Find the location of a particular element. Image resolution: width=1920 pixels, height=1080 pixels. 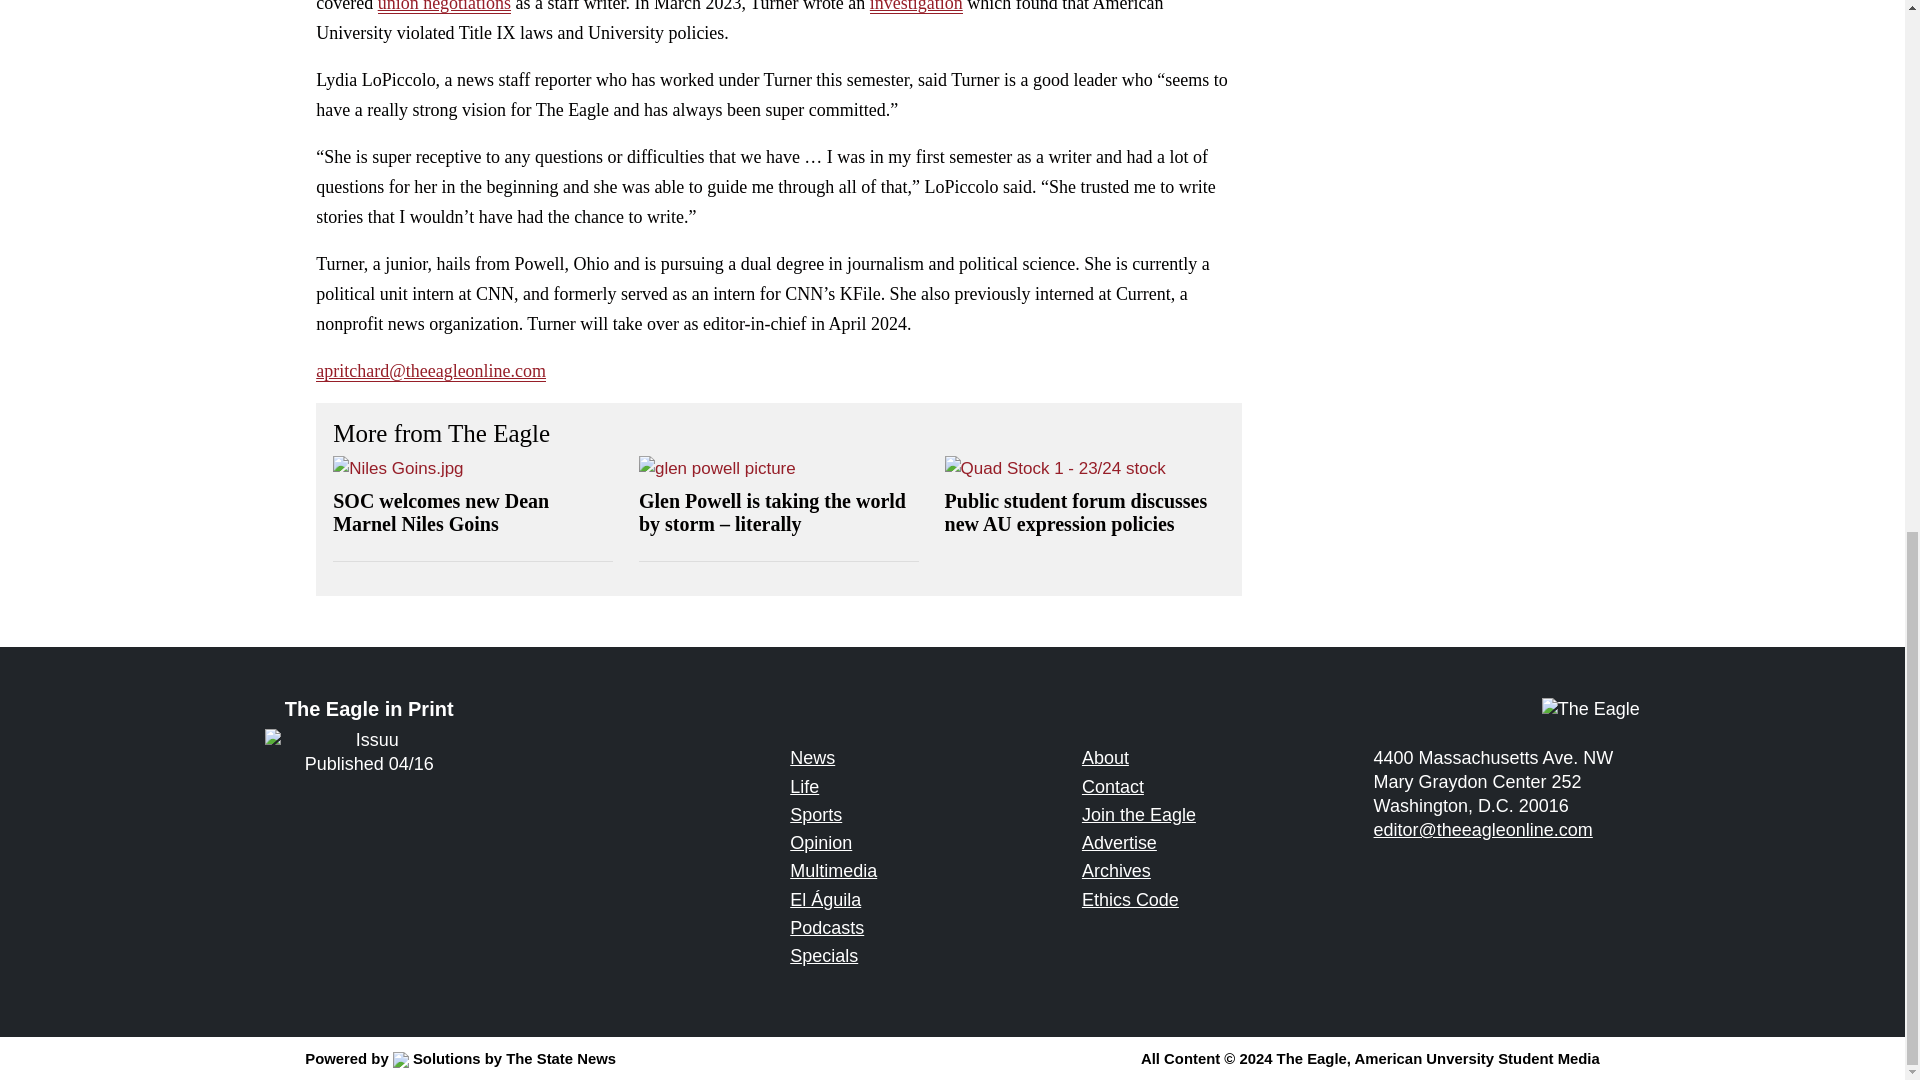

SOC welcomes new Dean Marnel Niles Goins is located at coordinates (472, 468).